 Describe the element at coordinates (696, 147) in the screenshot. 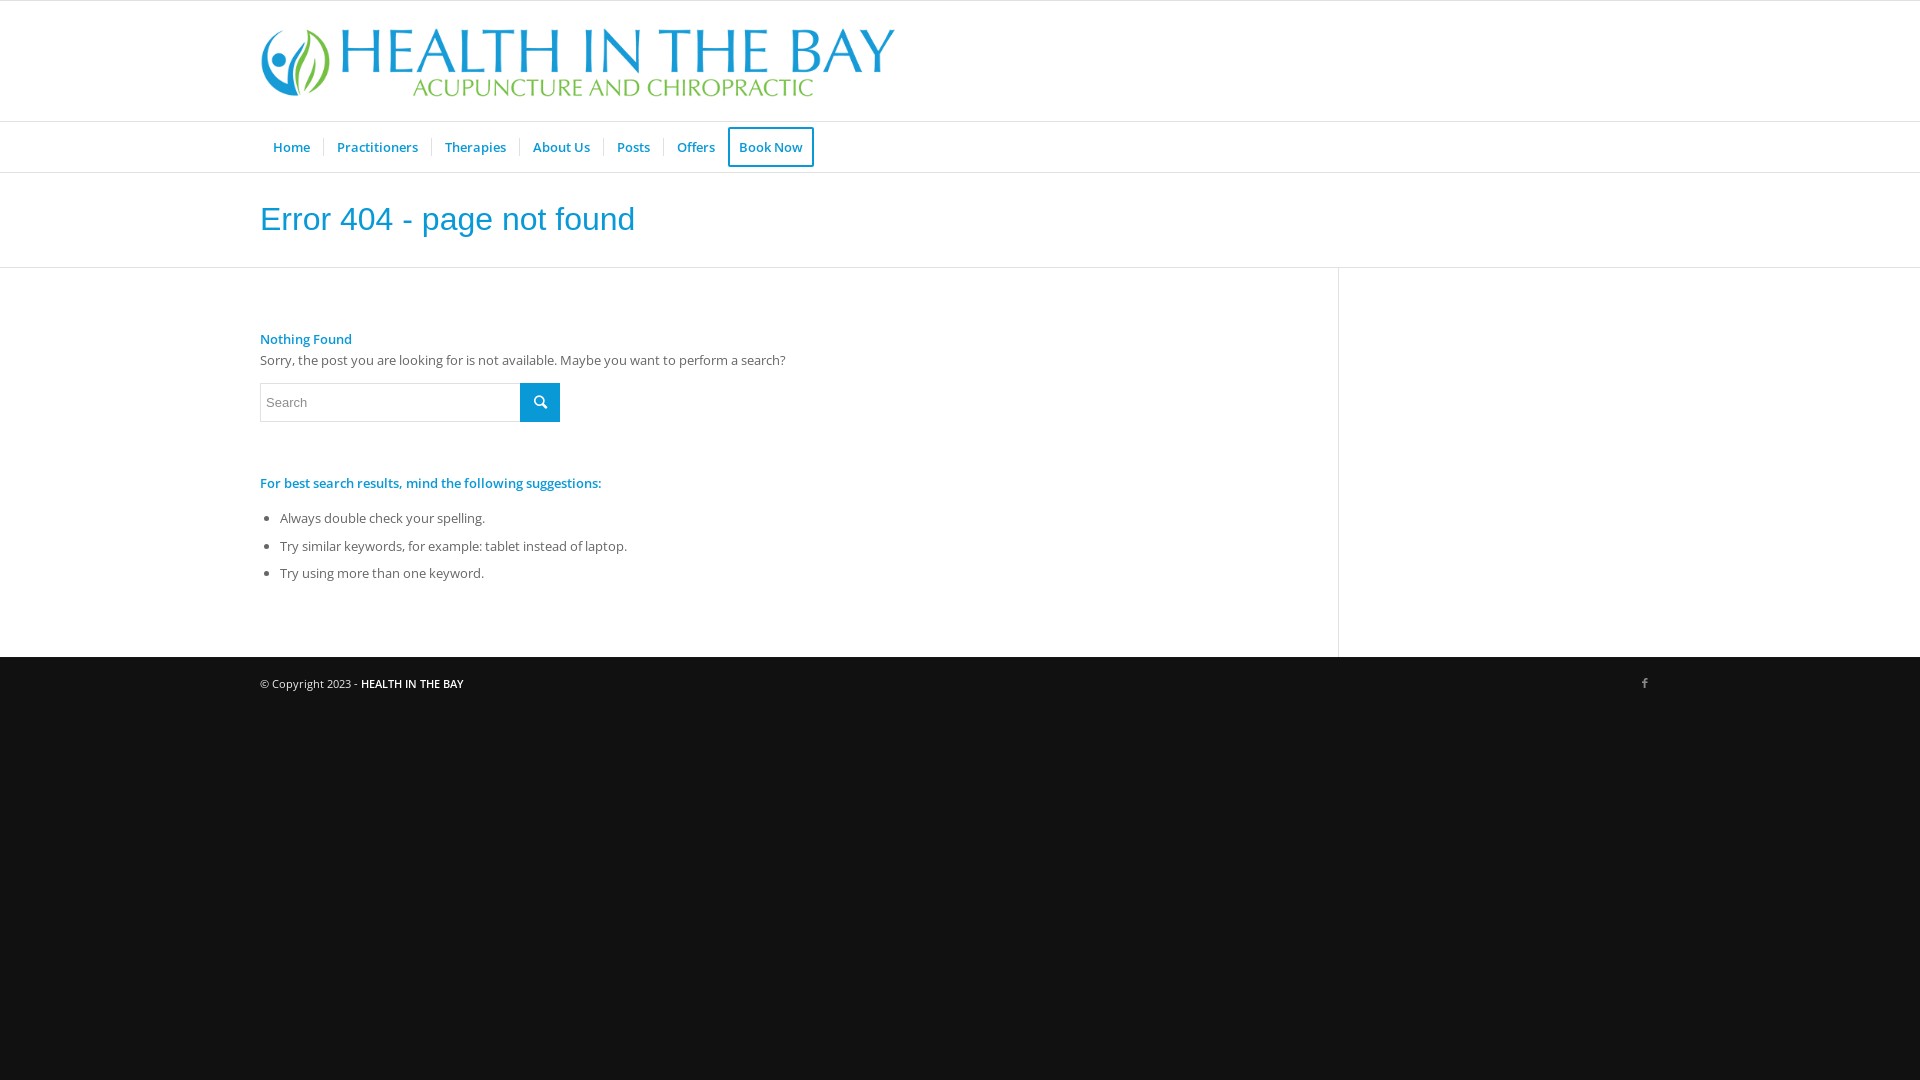

I see `Offers` at that location.